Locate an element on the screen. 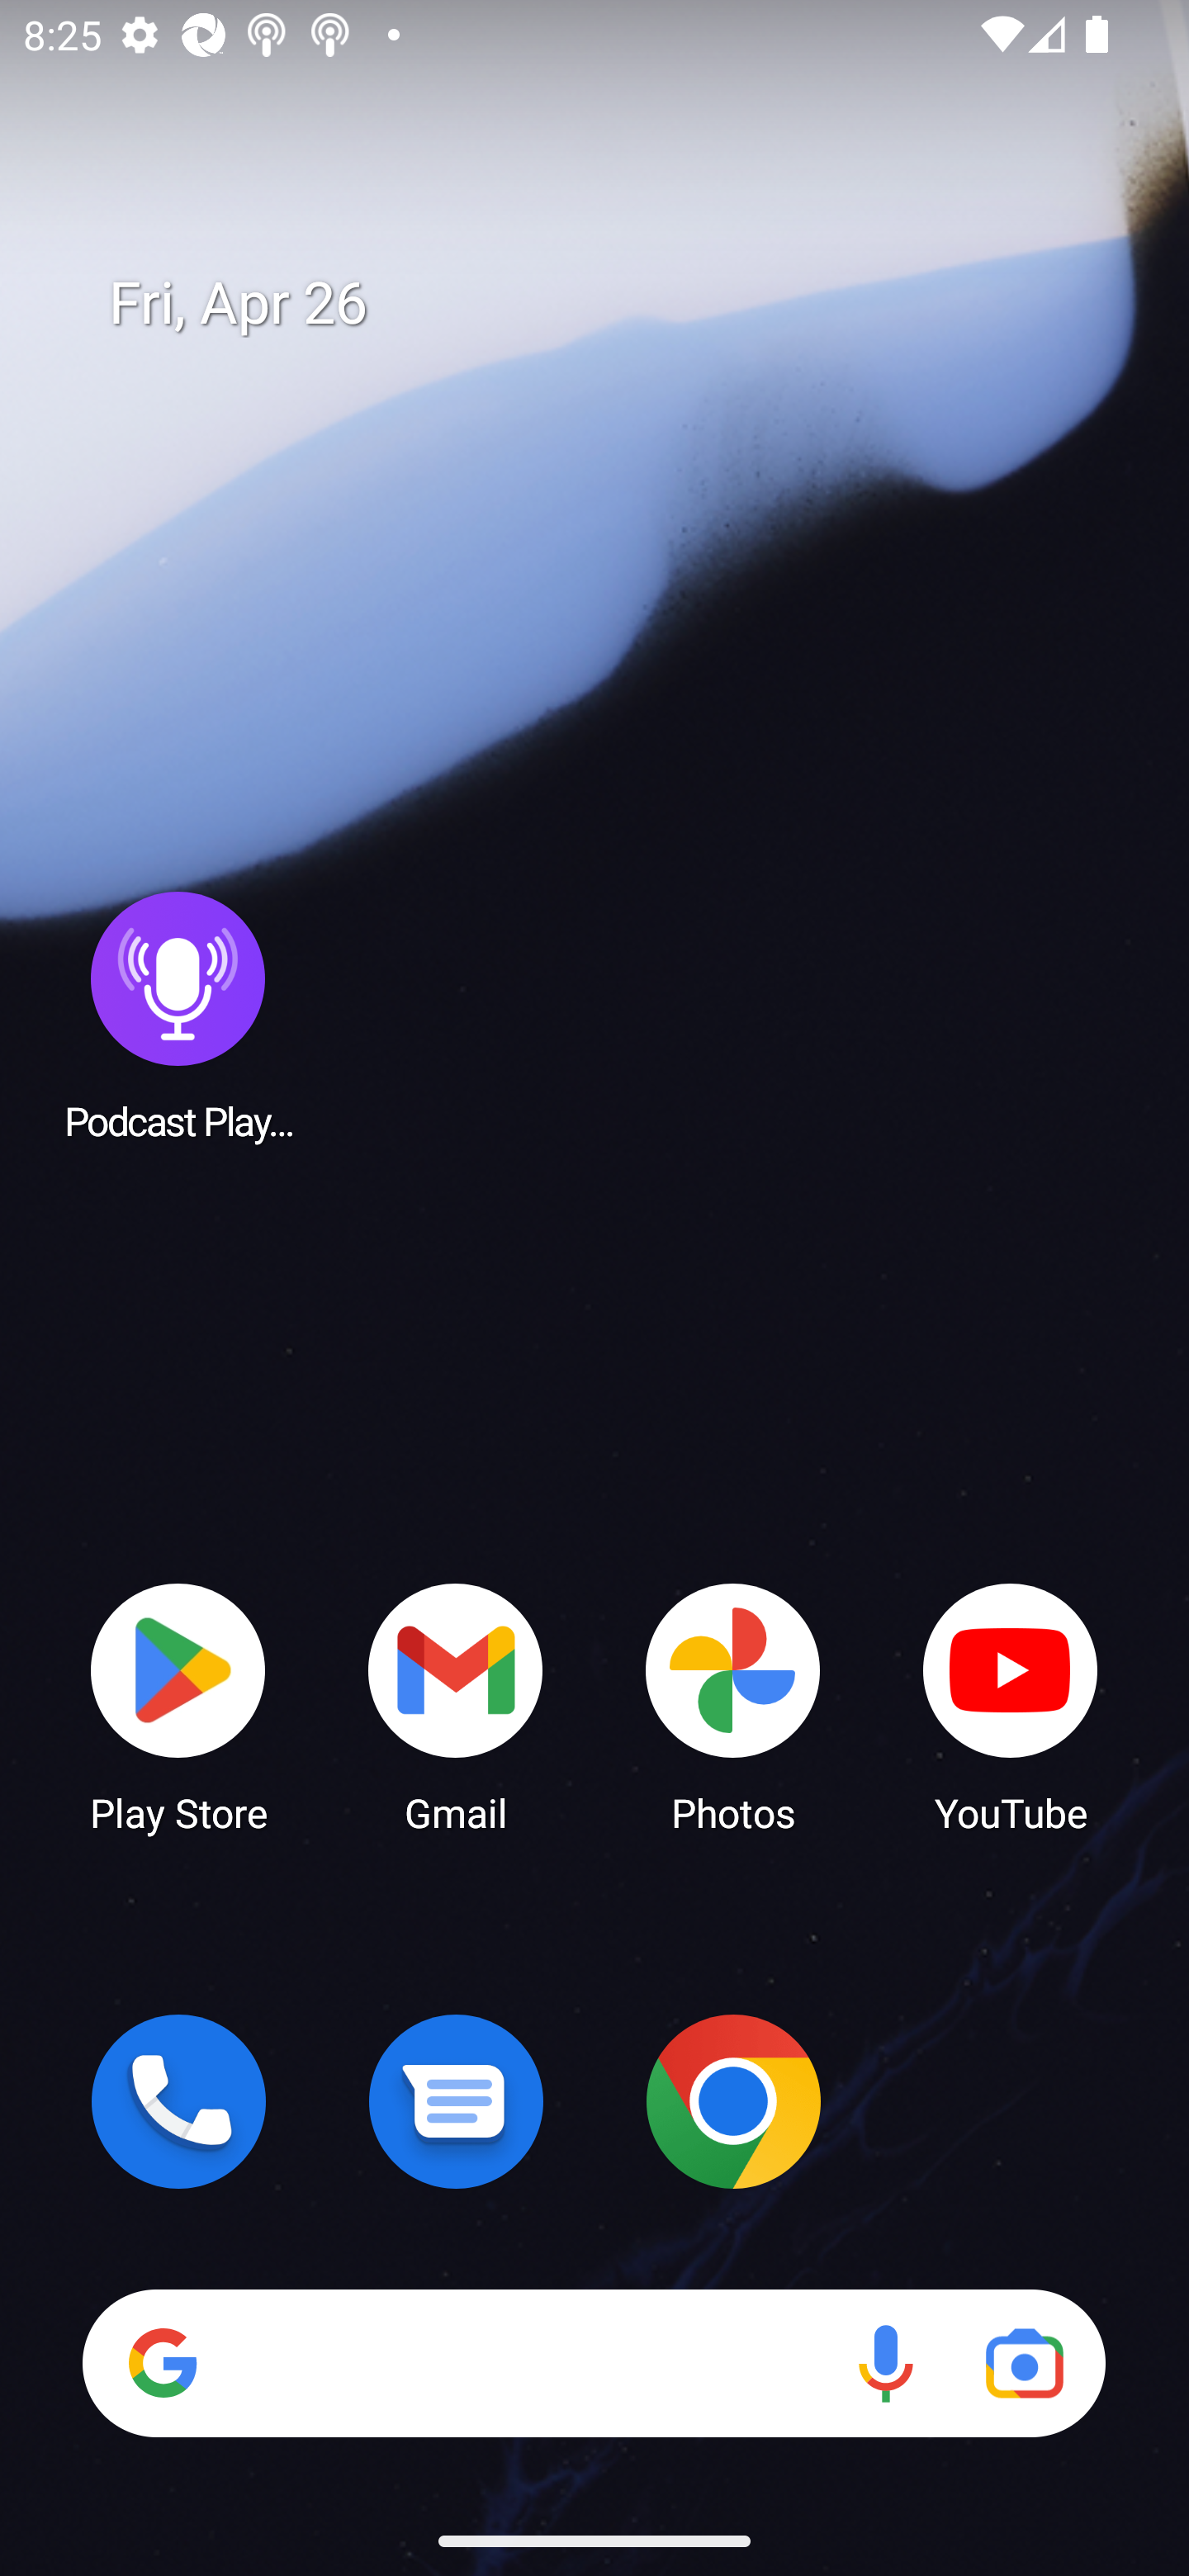  Play Store is located at coordinates (178, 1706).